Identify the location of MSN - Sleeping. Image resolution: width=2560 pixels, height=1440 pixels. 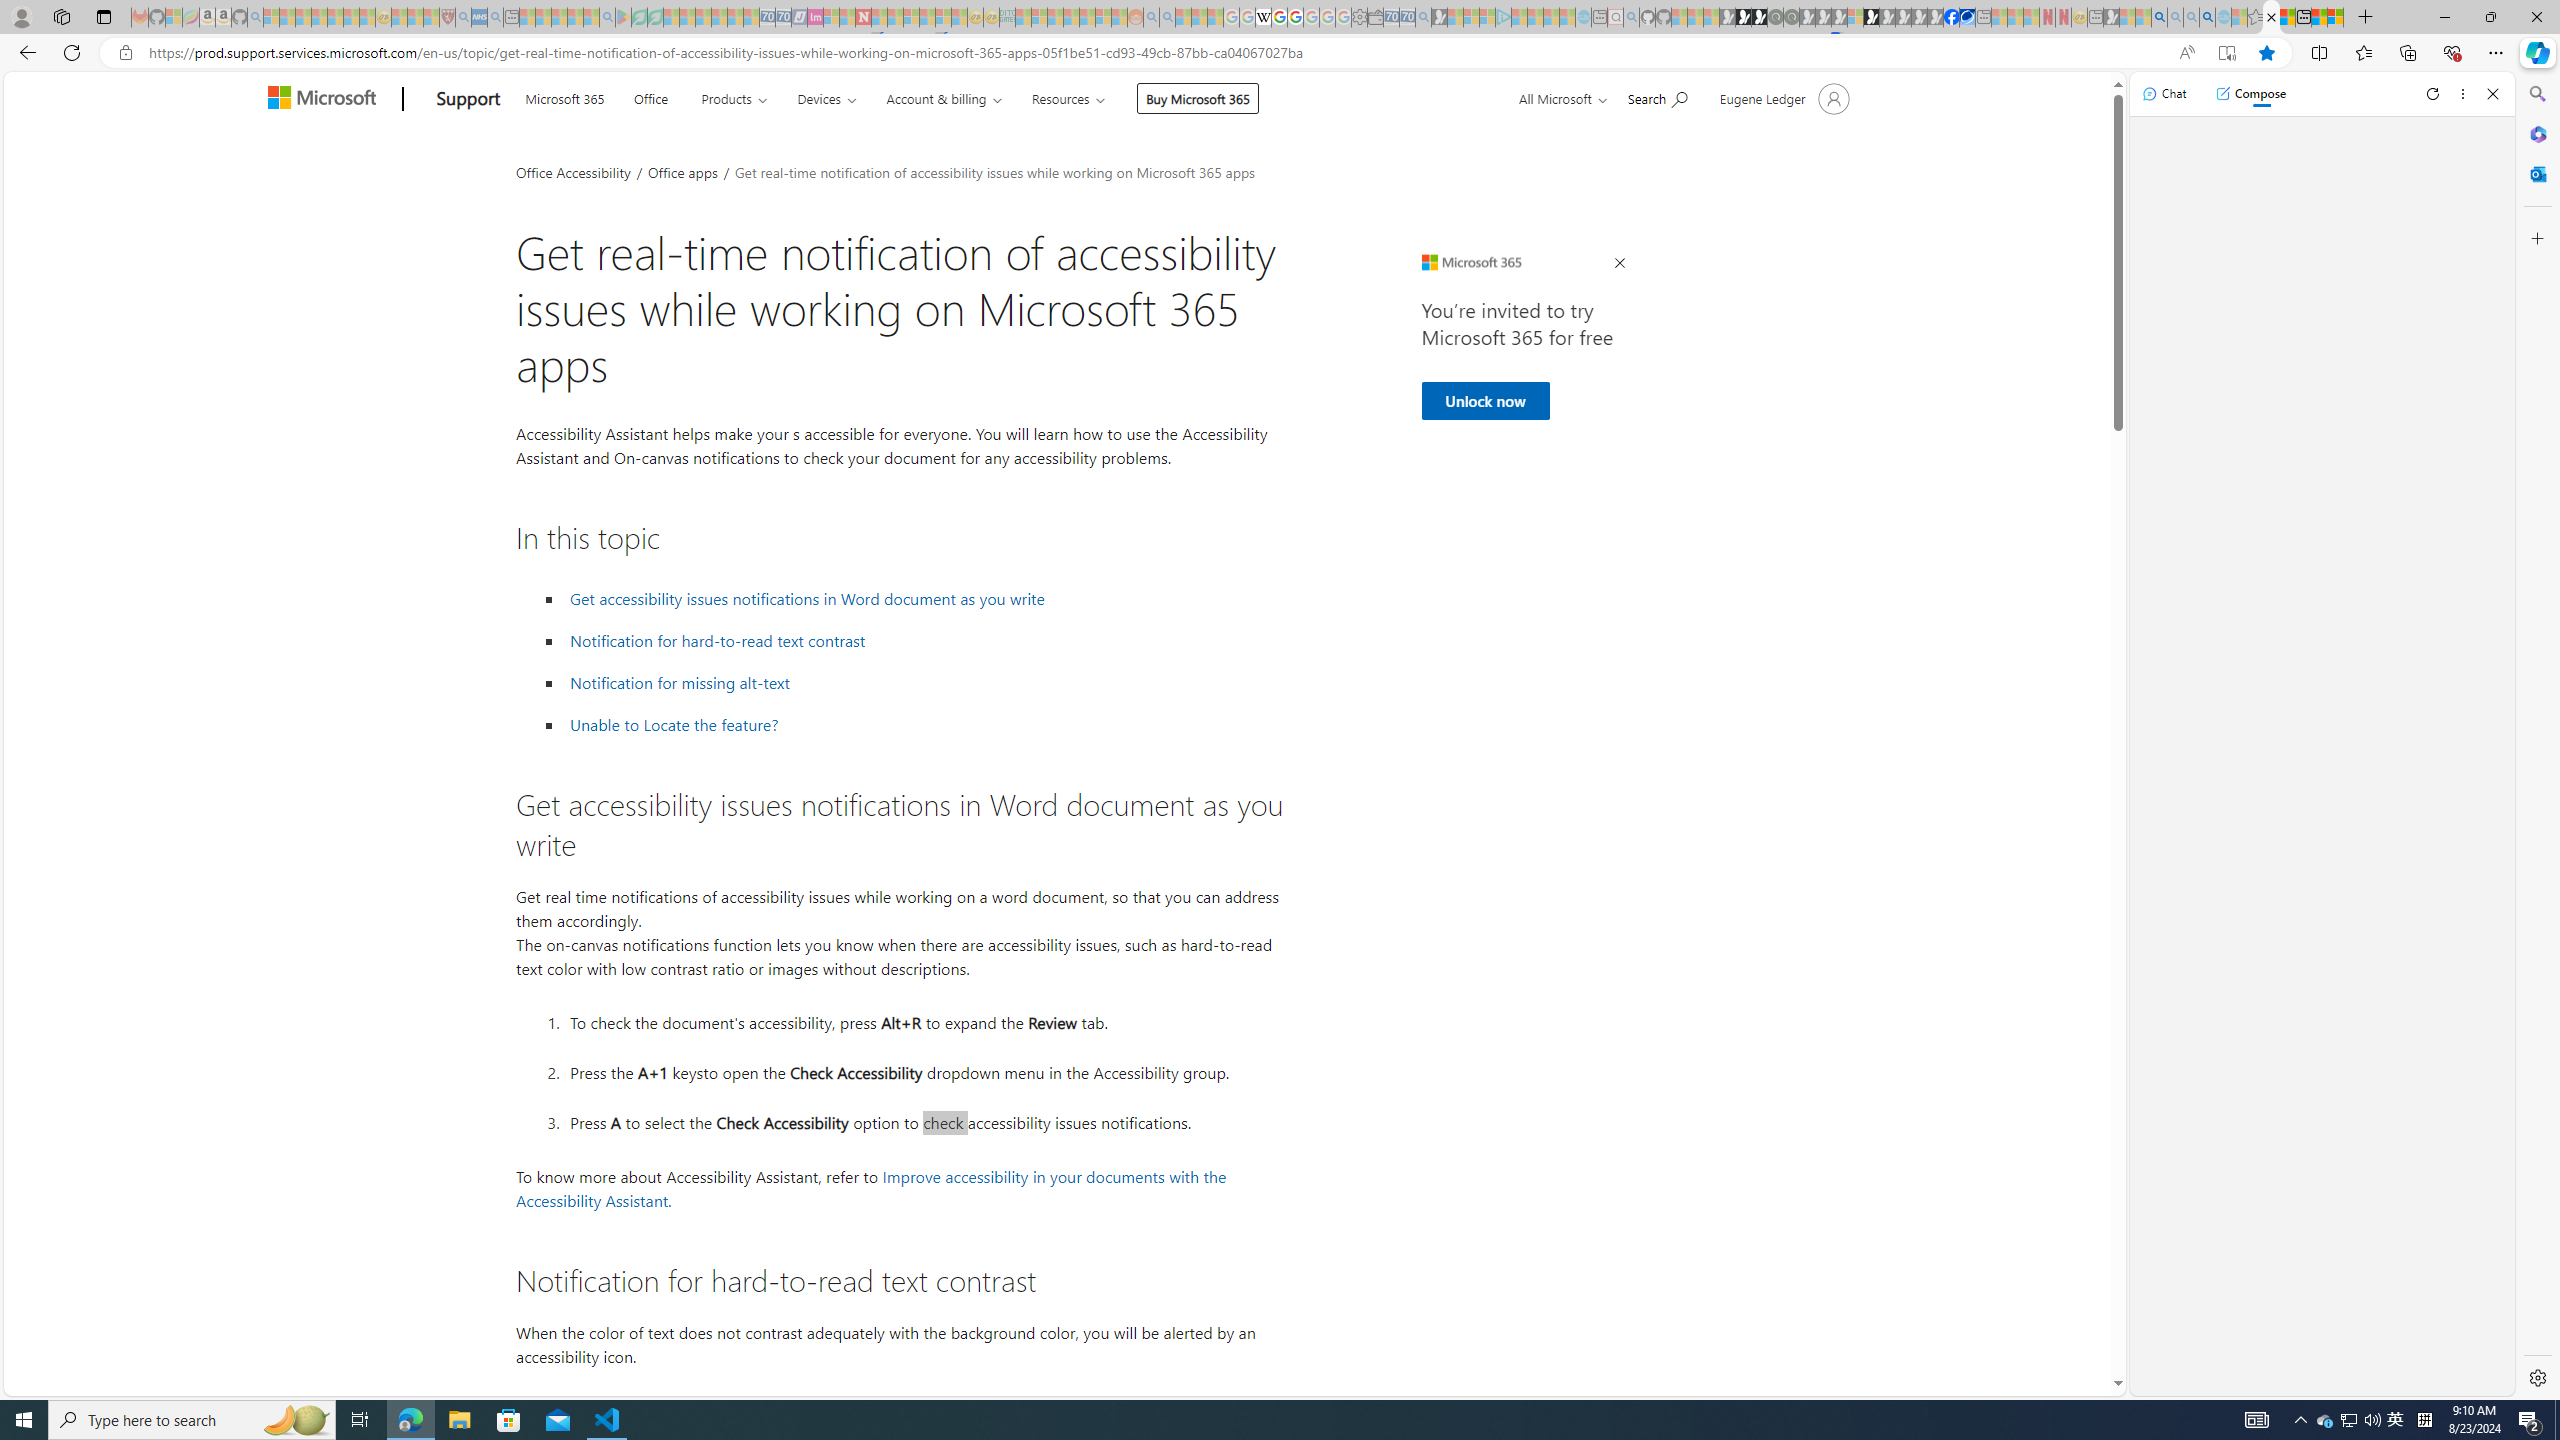
(2110, 17).